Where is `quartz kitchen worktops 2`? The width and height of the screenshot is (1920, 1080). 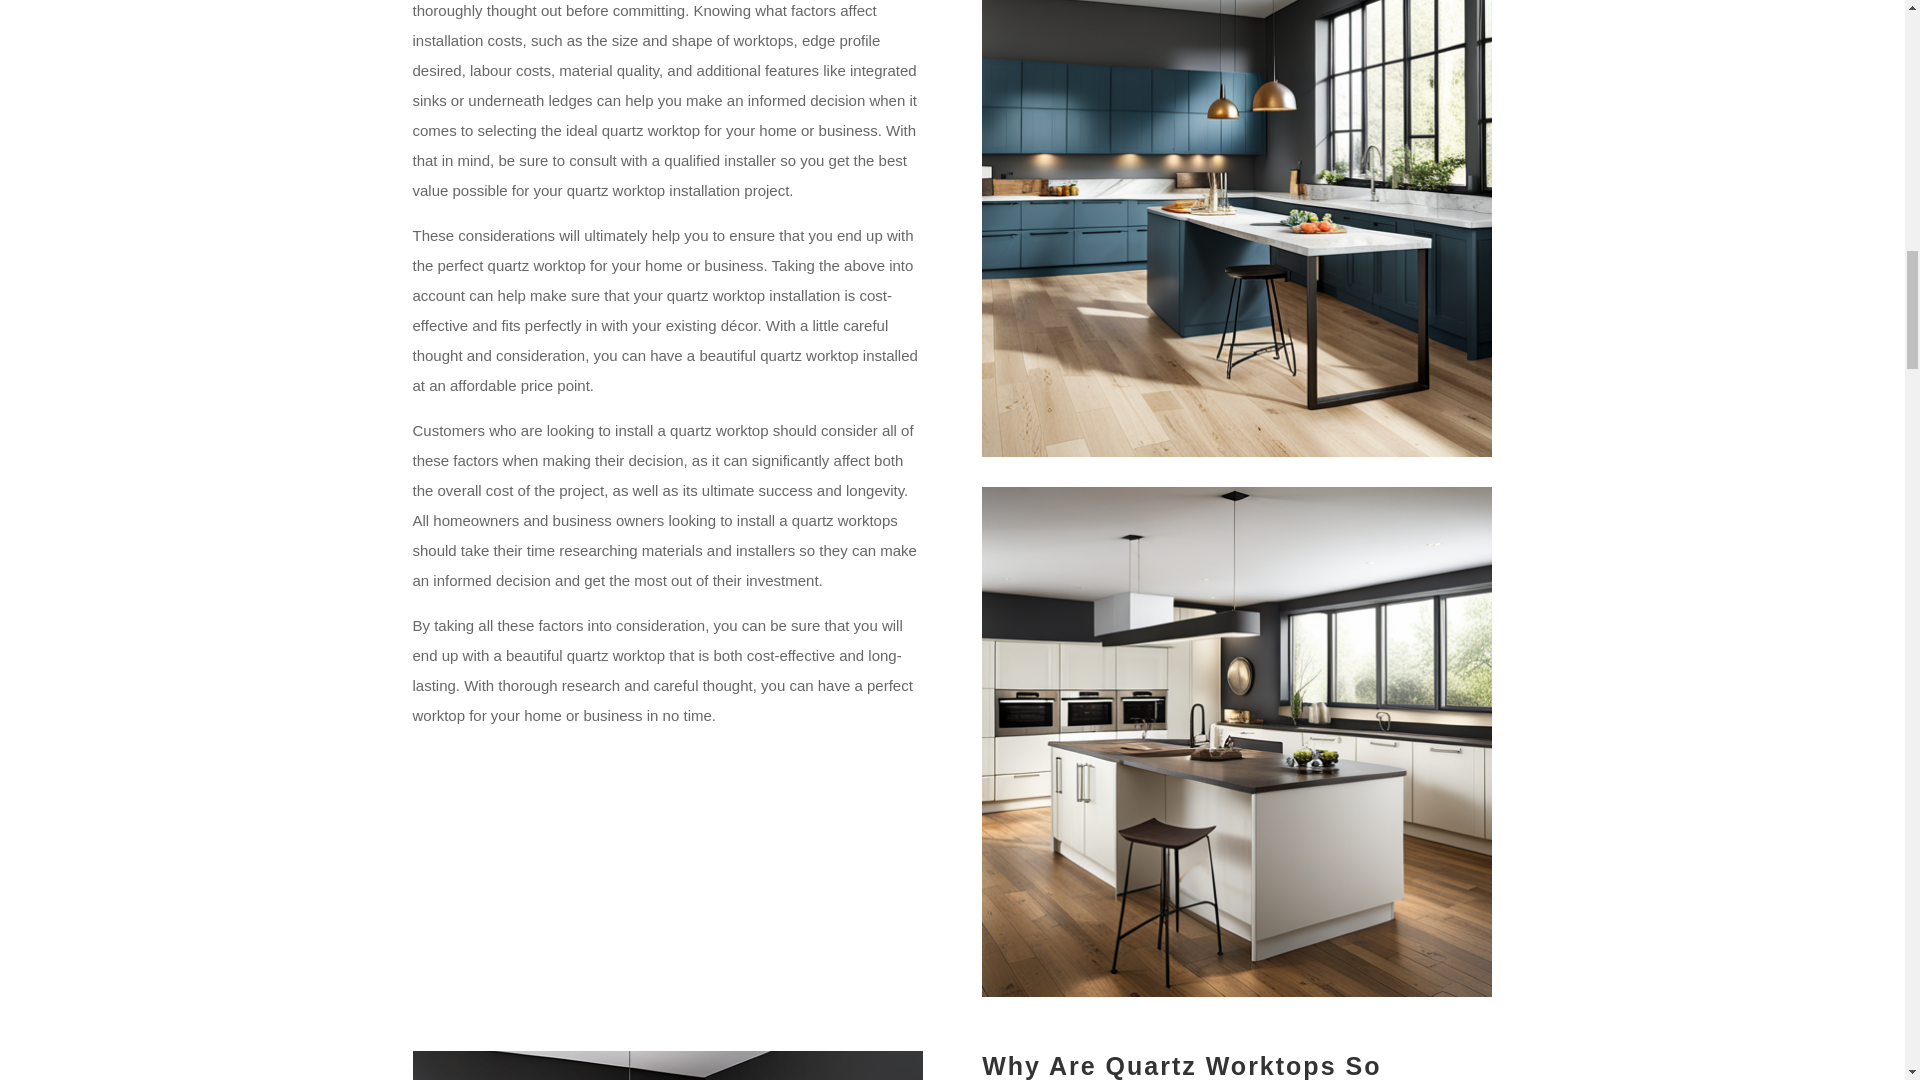 quartz kitchen worktops 2 is located at coordinates (666, 1065).